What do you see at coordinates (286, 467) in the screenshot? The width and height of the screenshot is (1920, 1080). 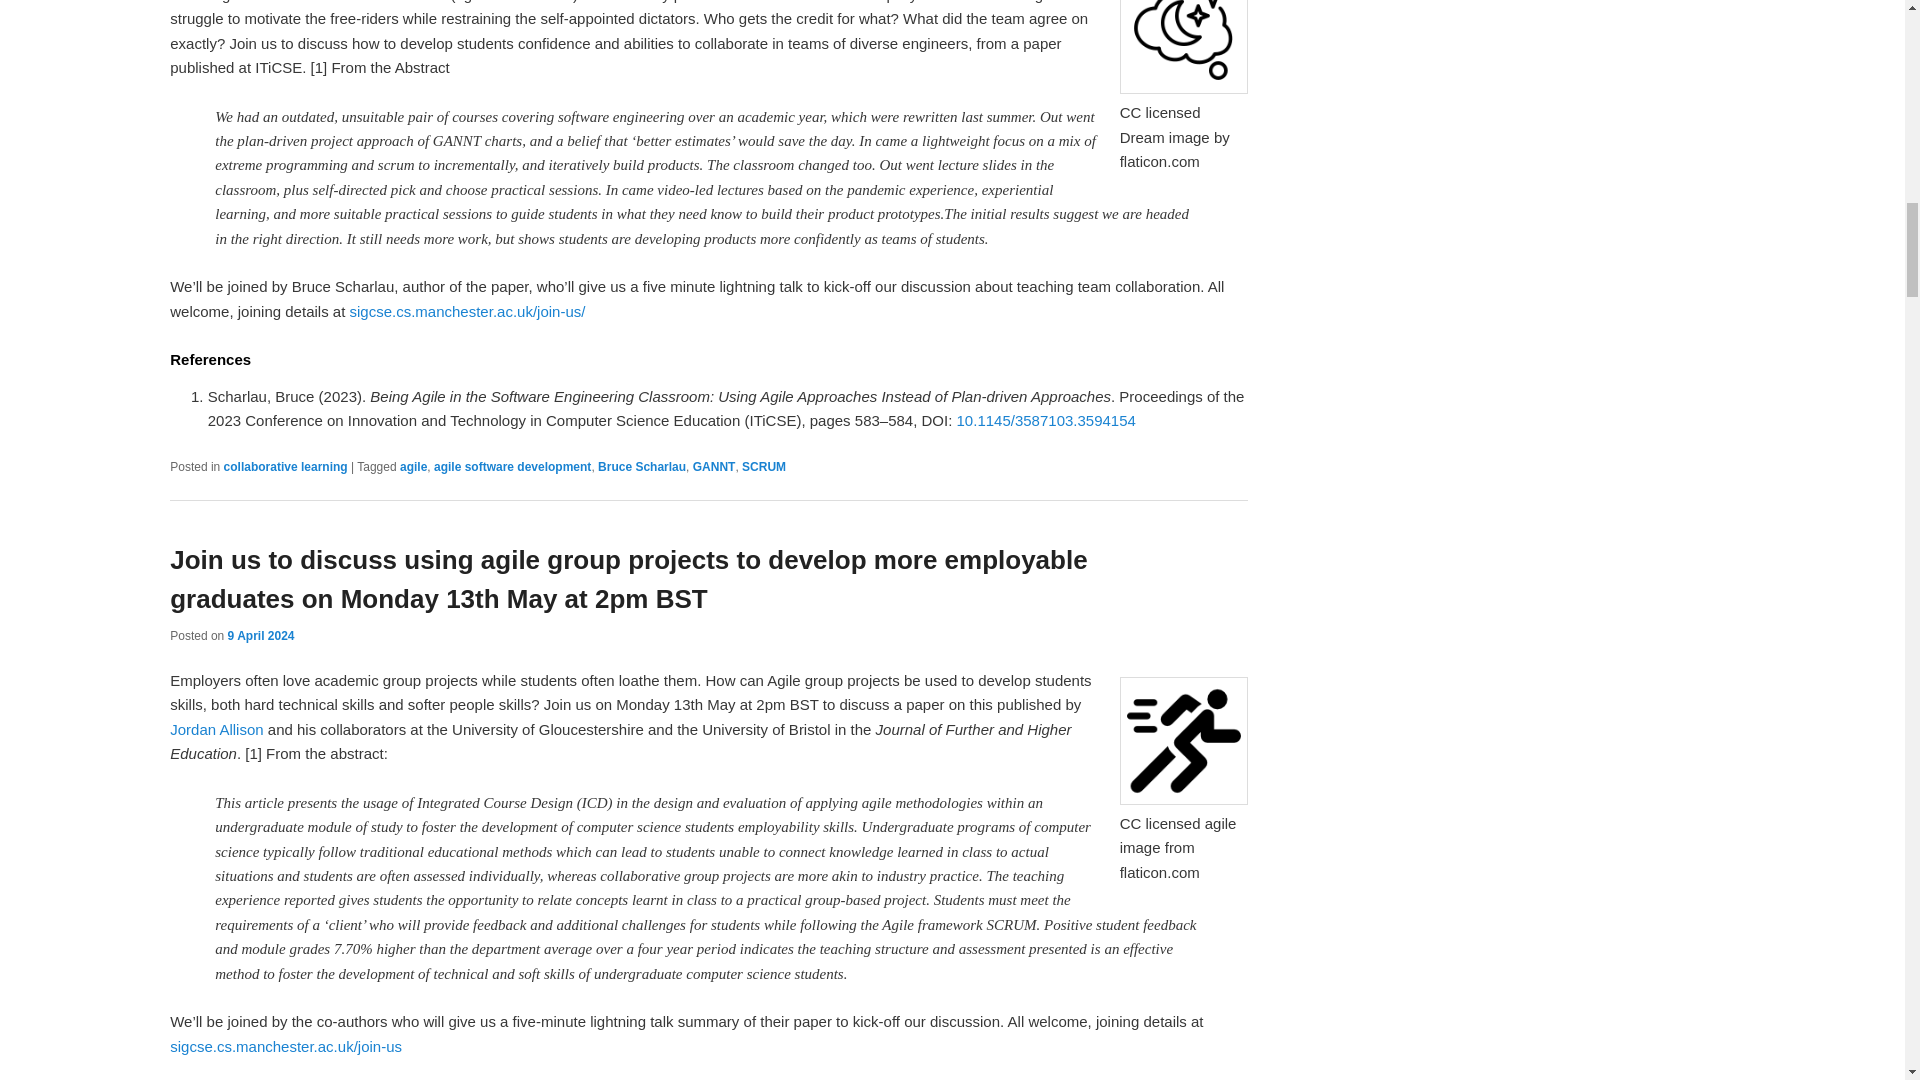 I see `collaborative learning` at bounding box center [286, 467].